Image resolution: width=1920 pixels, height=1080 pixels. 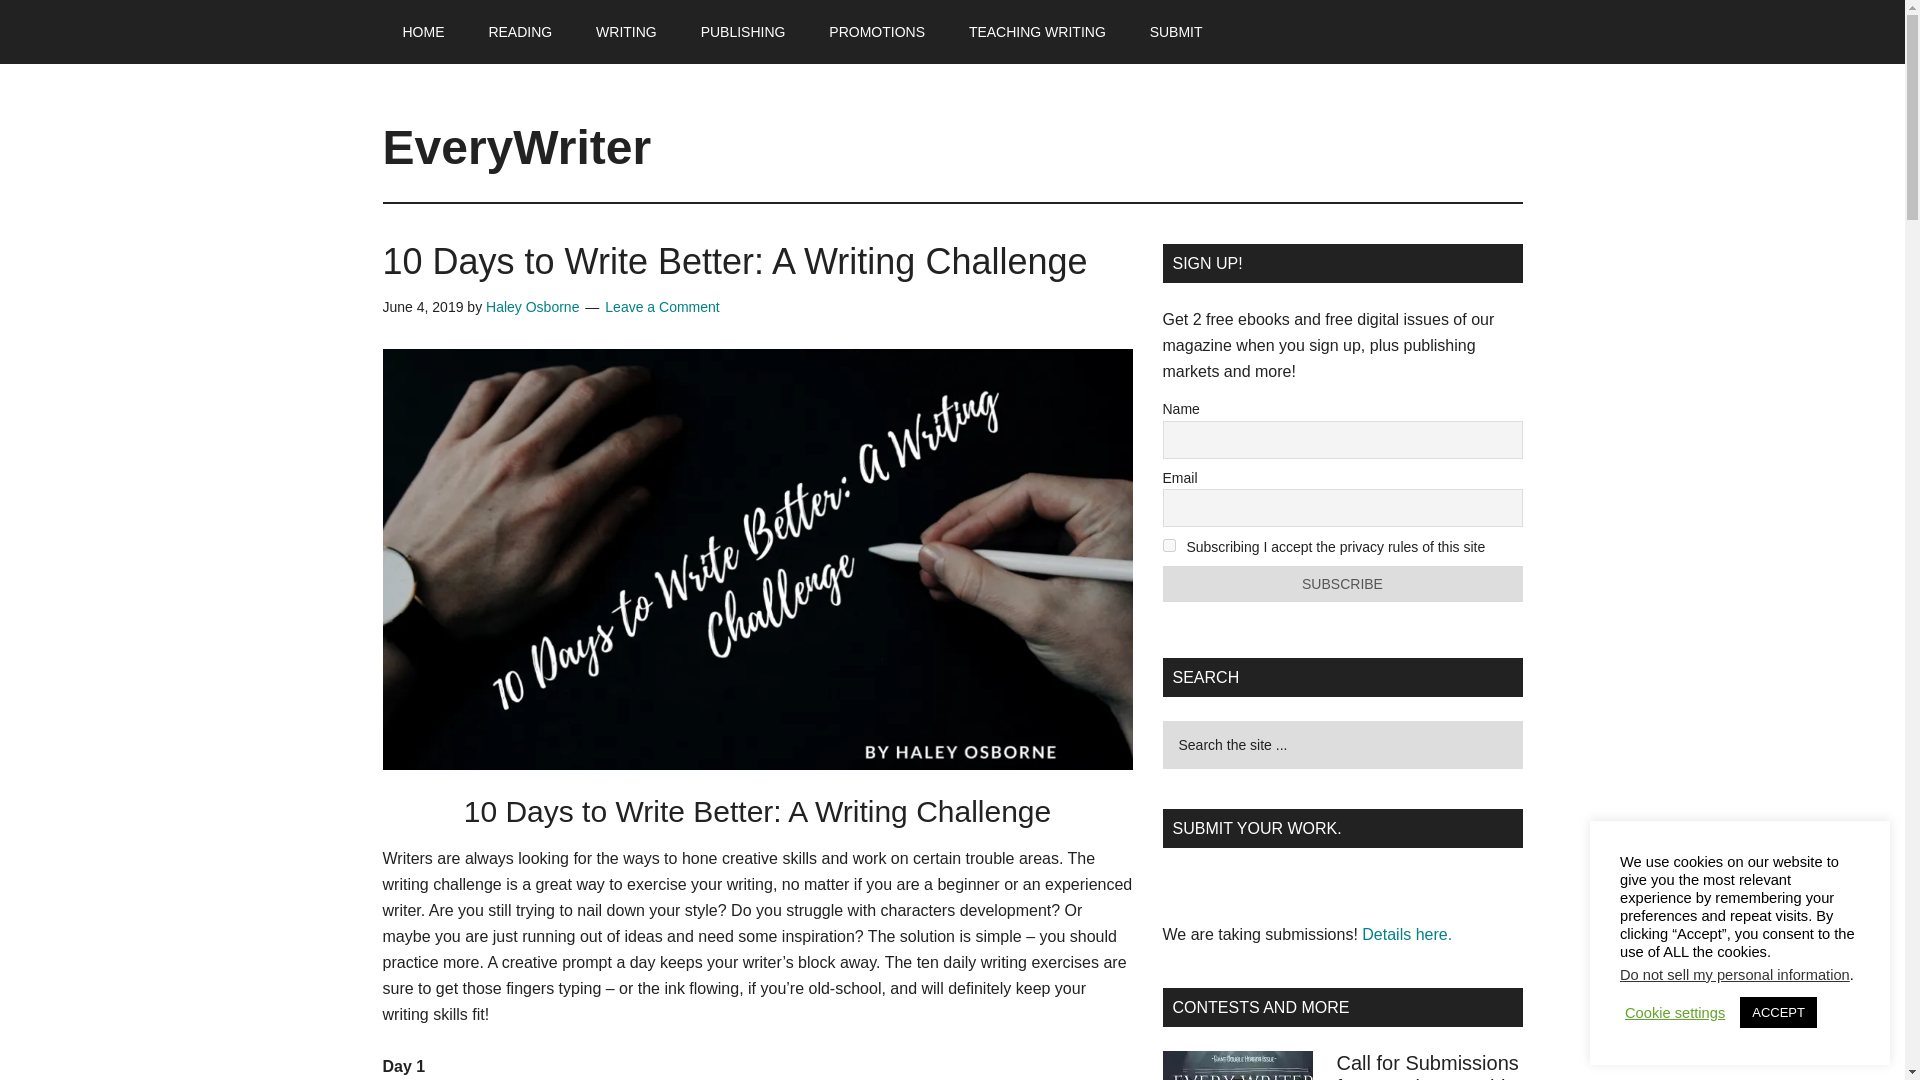 I want to click on READING, so click(x=520, y=32).